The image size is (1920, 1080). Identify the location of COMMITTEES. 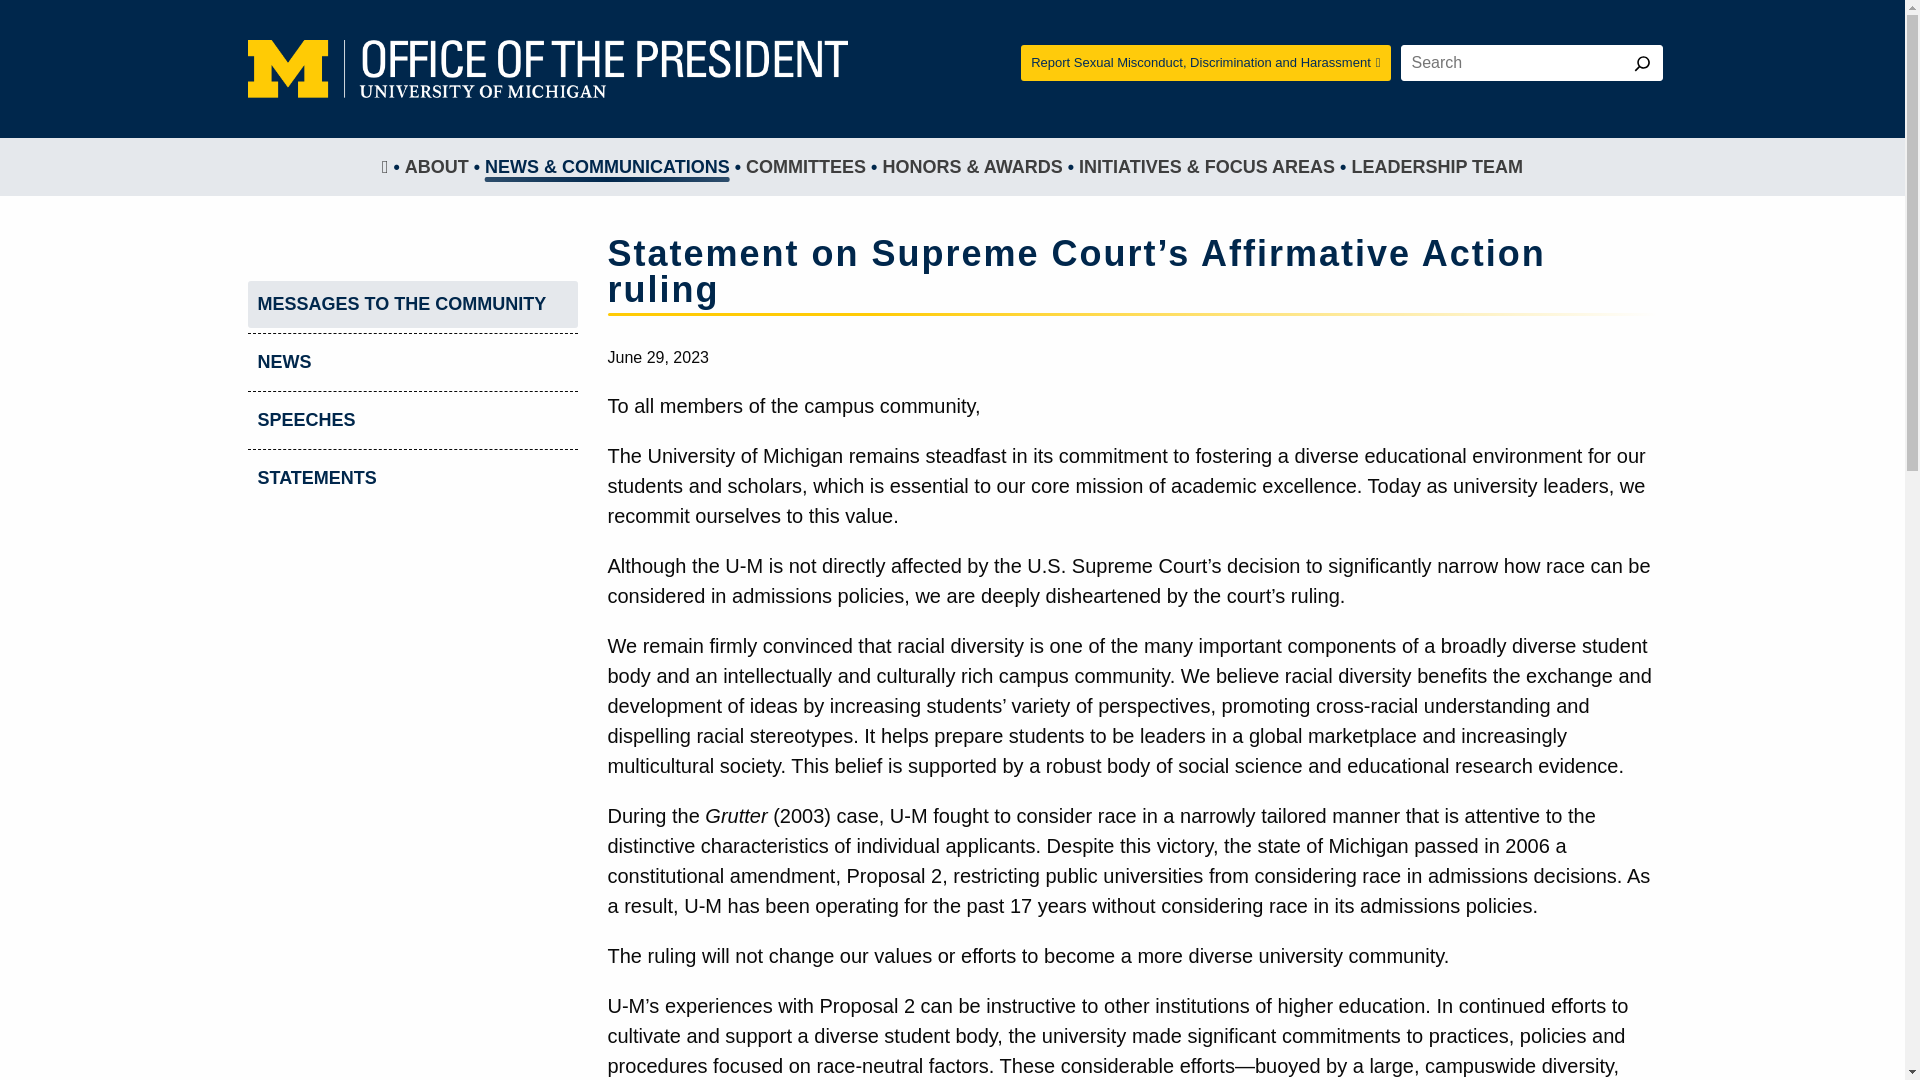
(806, 167).